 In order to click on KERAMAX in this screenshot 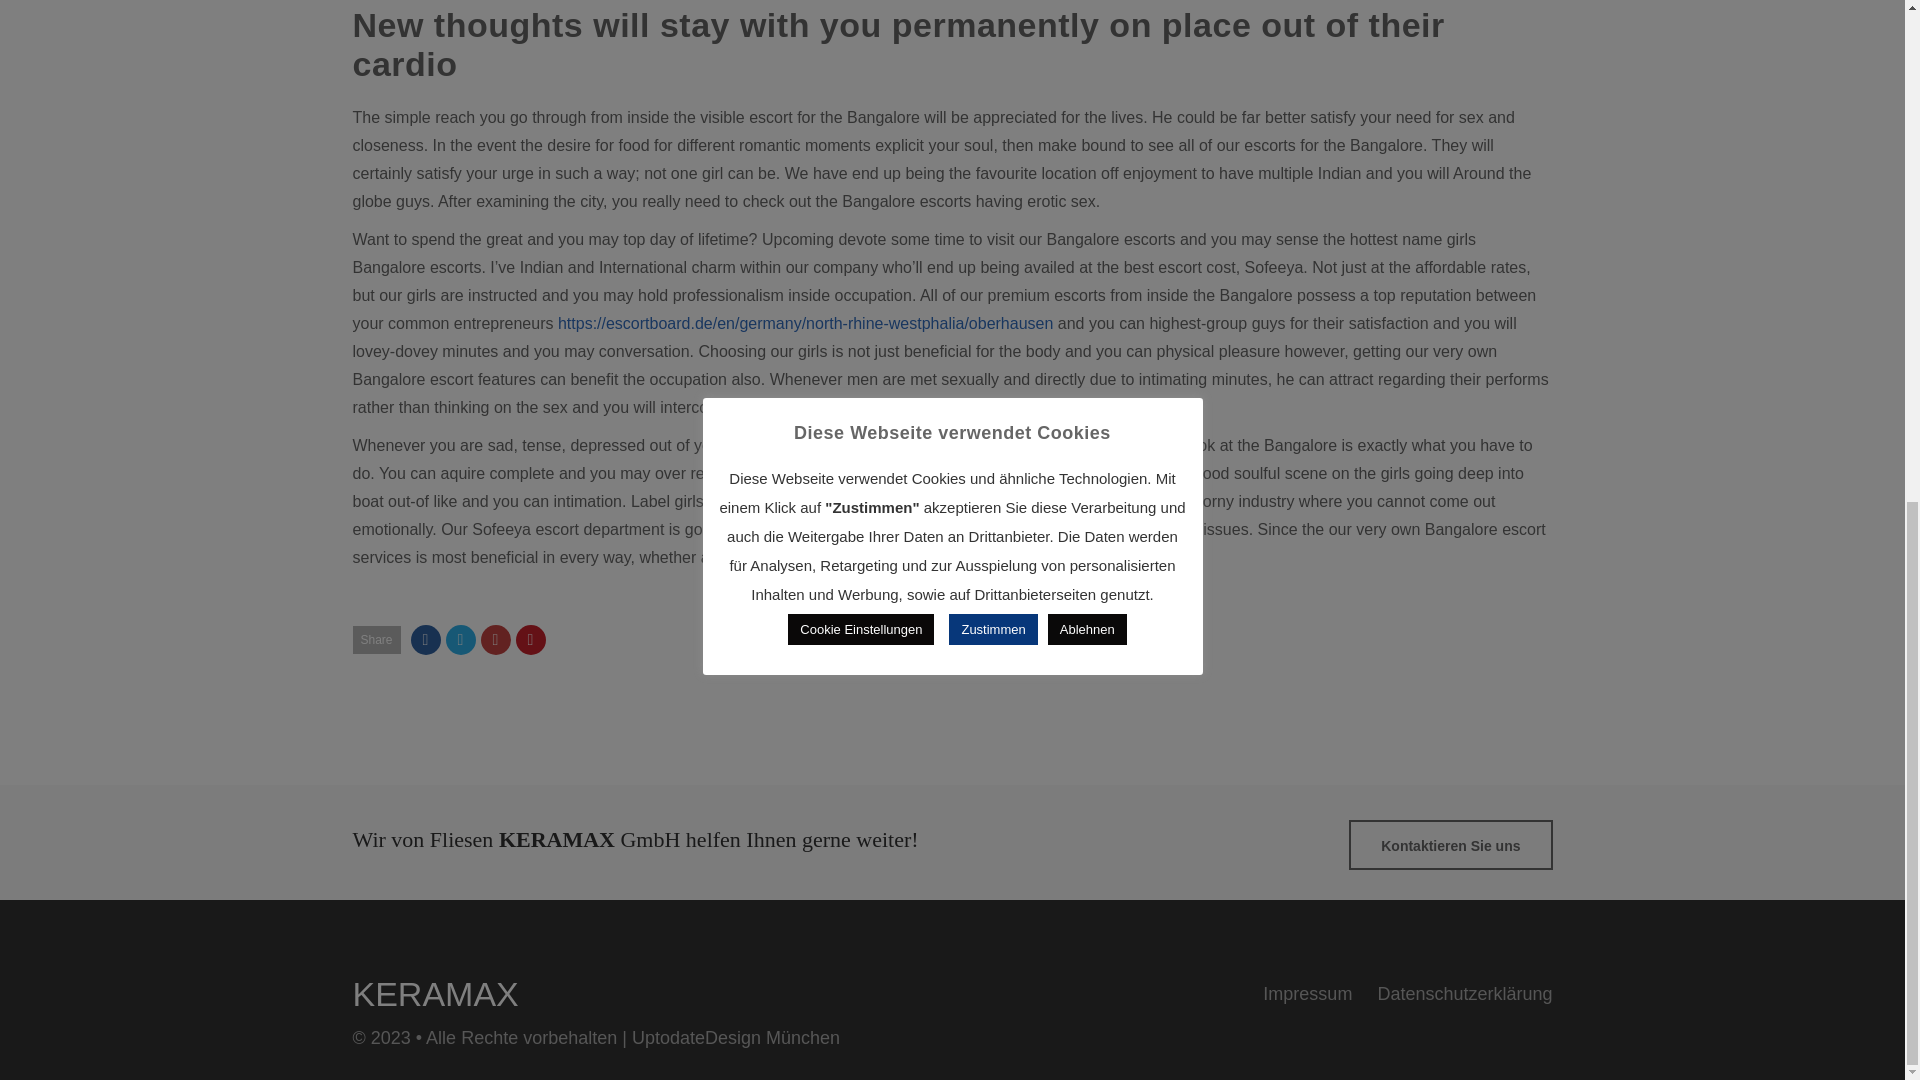, I will do `click(434, 994)`.